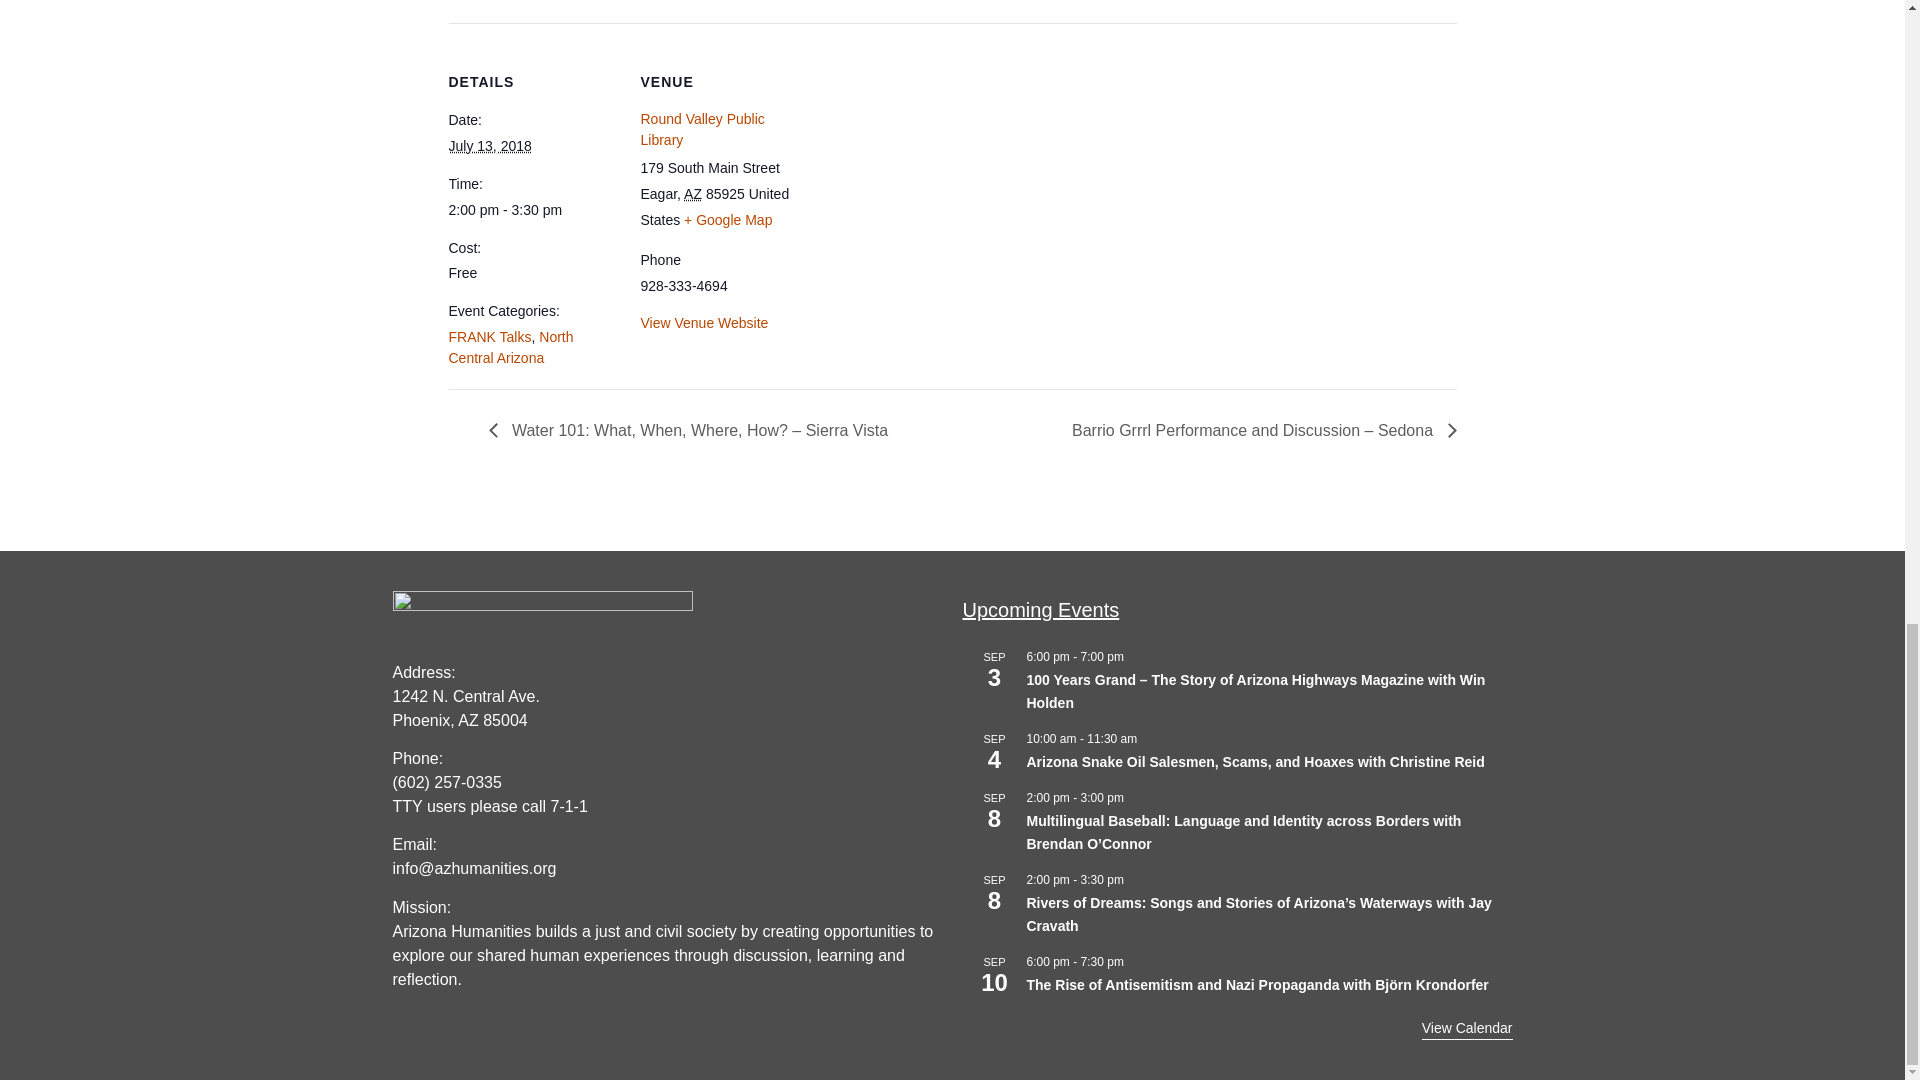 The height and width of the screenshot is (1080, 1920). Describe the element at coordinates (489, 146) in the screenshot. I see `2018-07-13` at that location.